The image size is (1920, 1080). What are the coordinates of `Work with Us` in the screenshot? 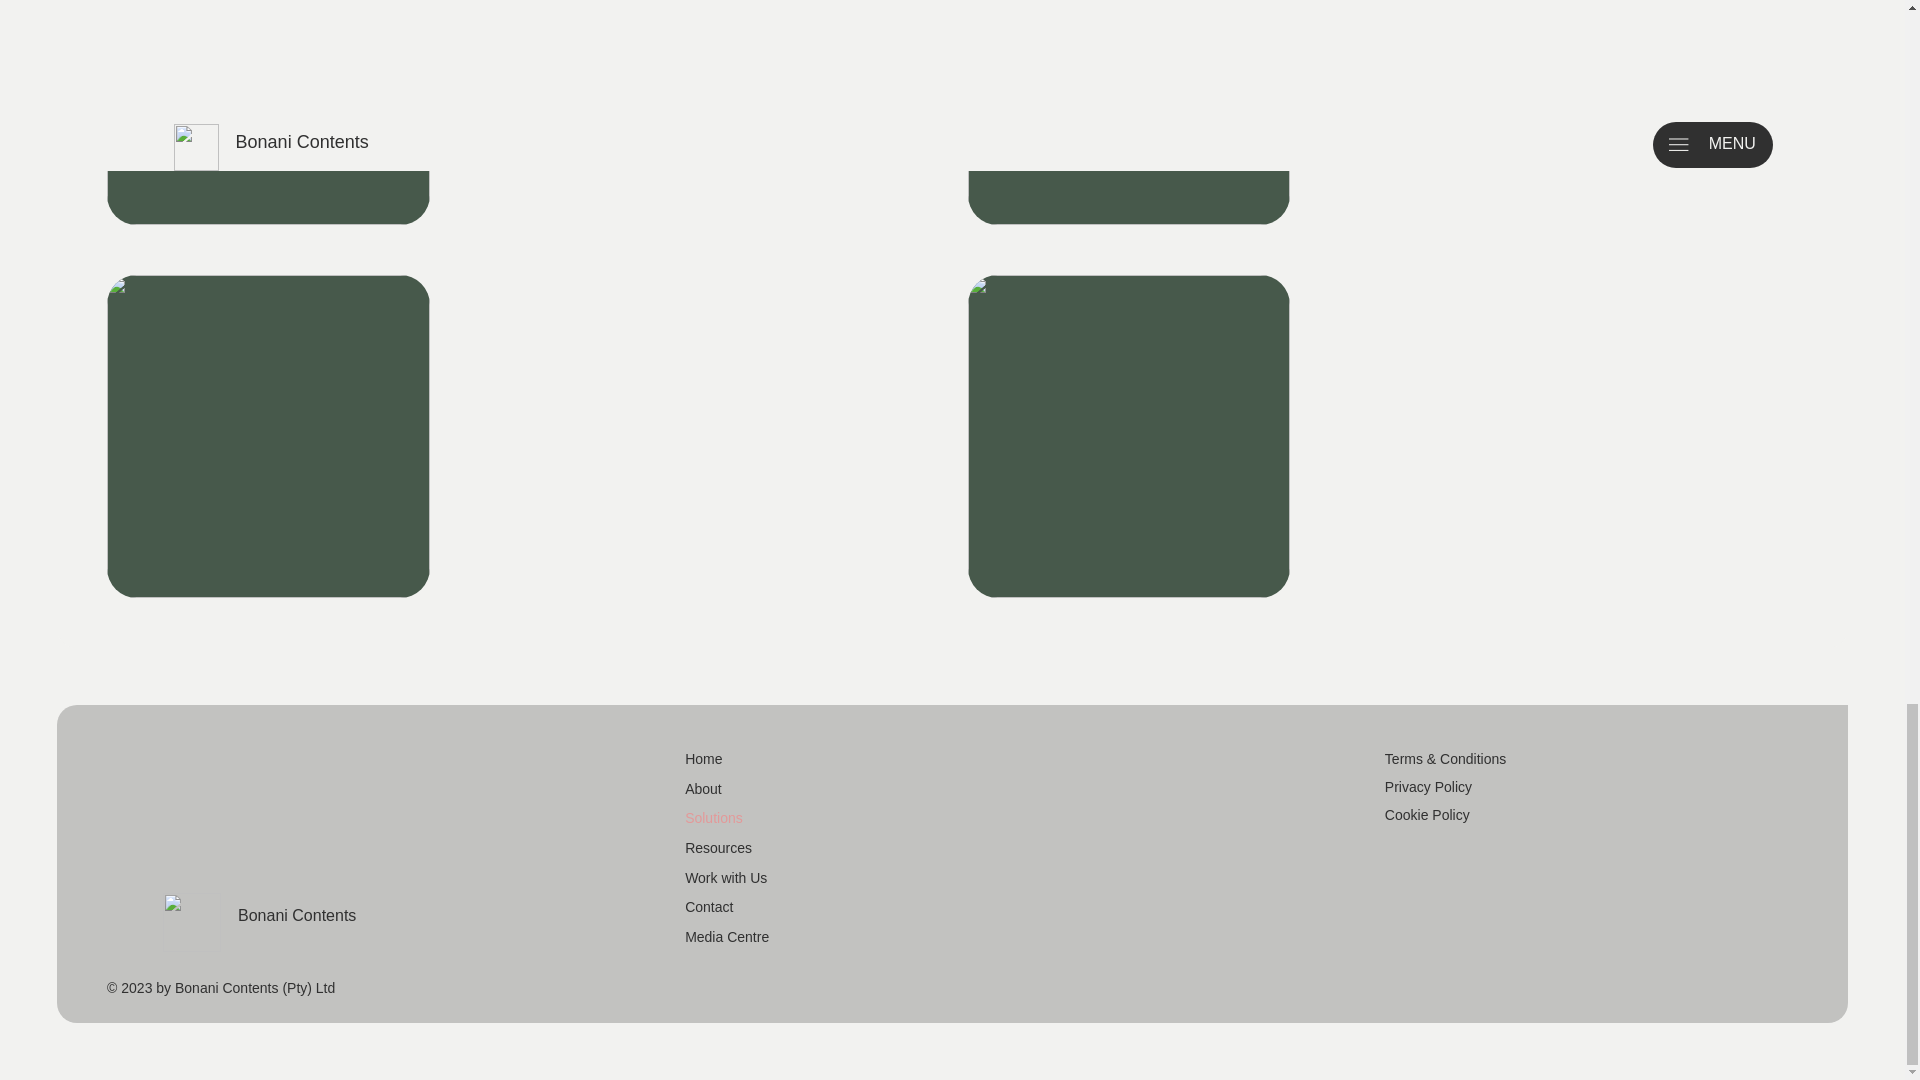 It's located at (774, 879).